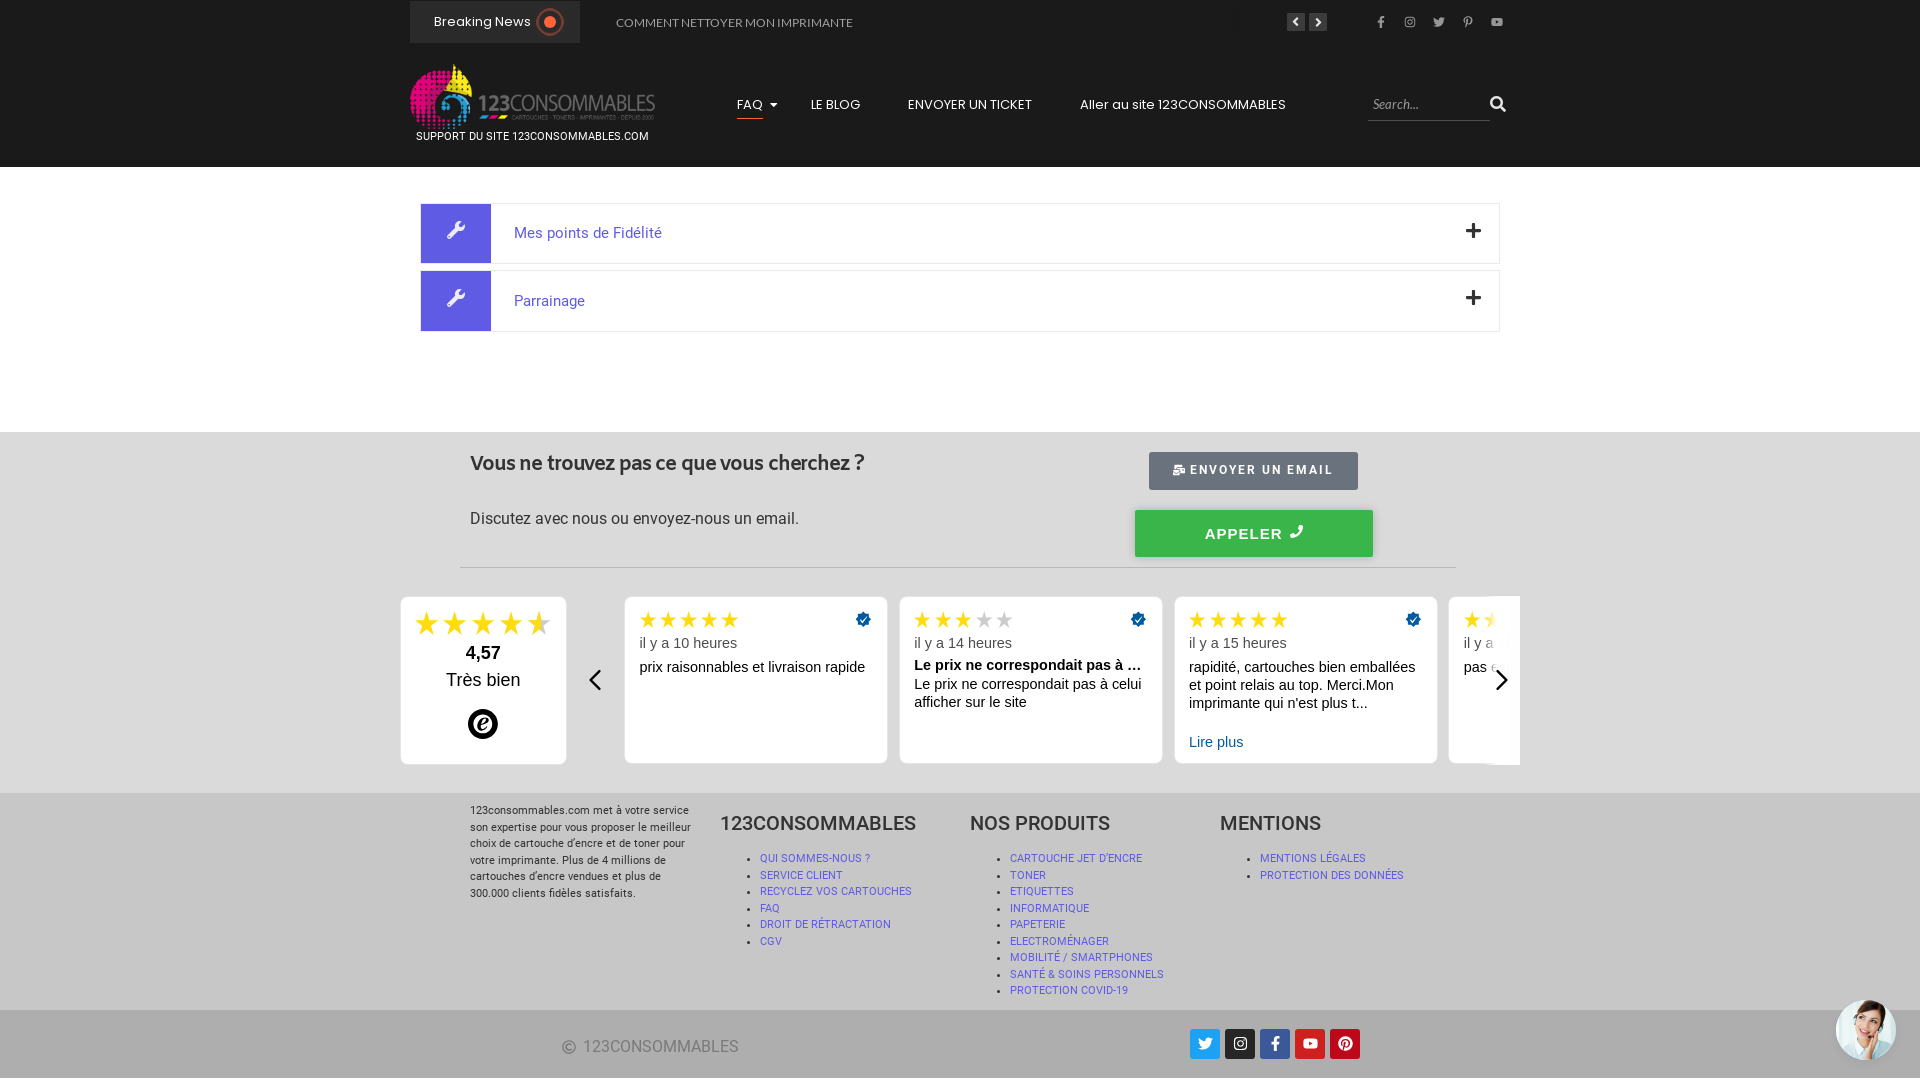  What do you see at coordinates (770, 908) in the screenshot?
I see `FAQ` at bounding box center [770, 908].